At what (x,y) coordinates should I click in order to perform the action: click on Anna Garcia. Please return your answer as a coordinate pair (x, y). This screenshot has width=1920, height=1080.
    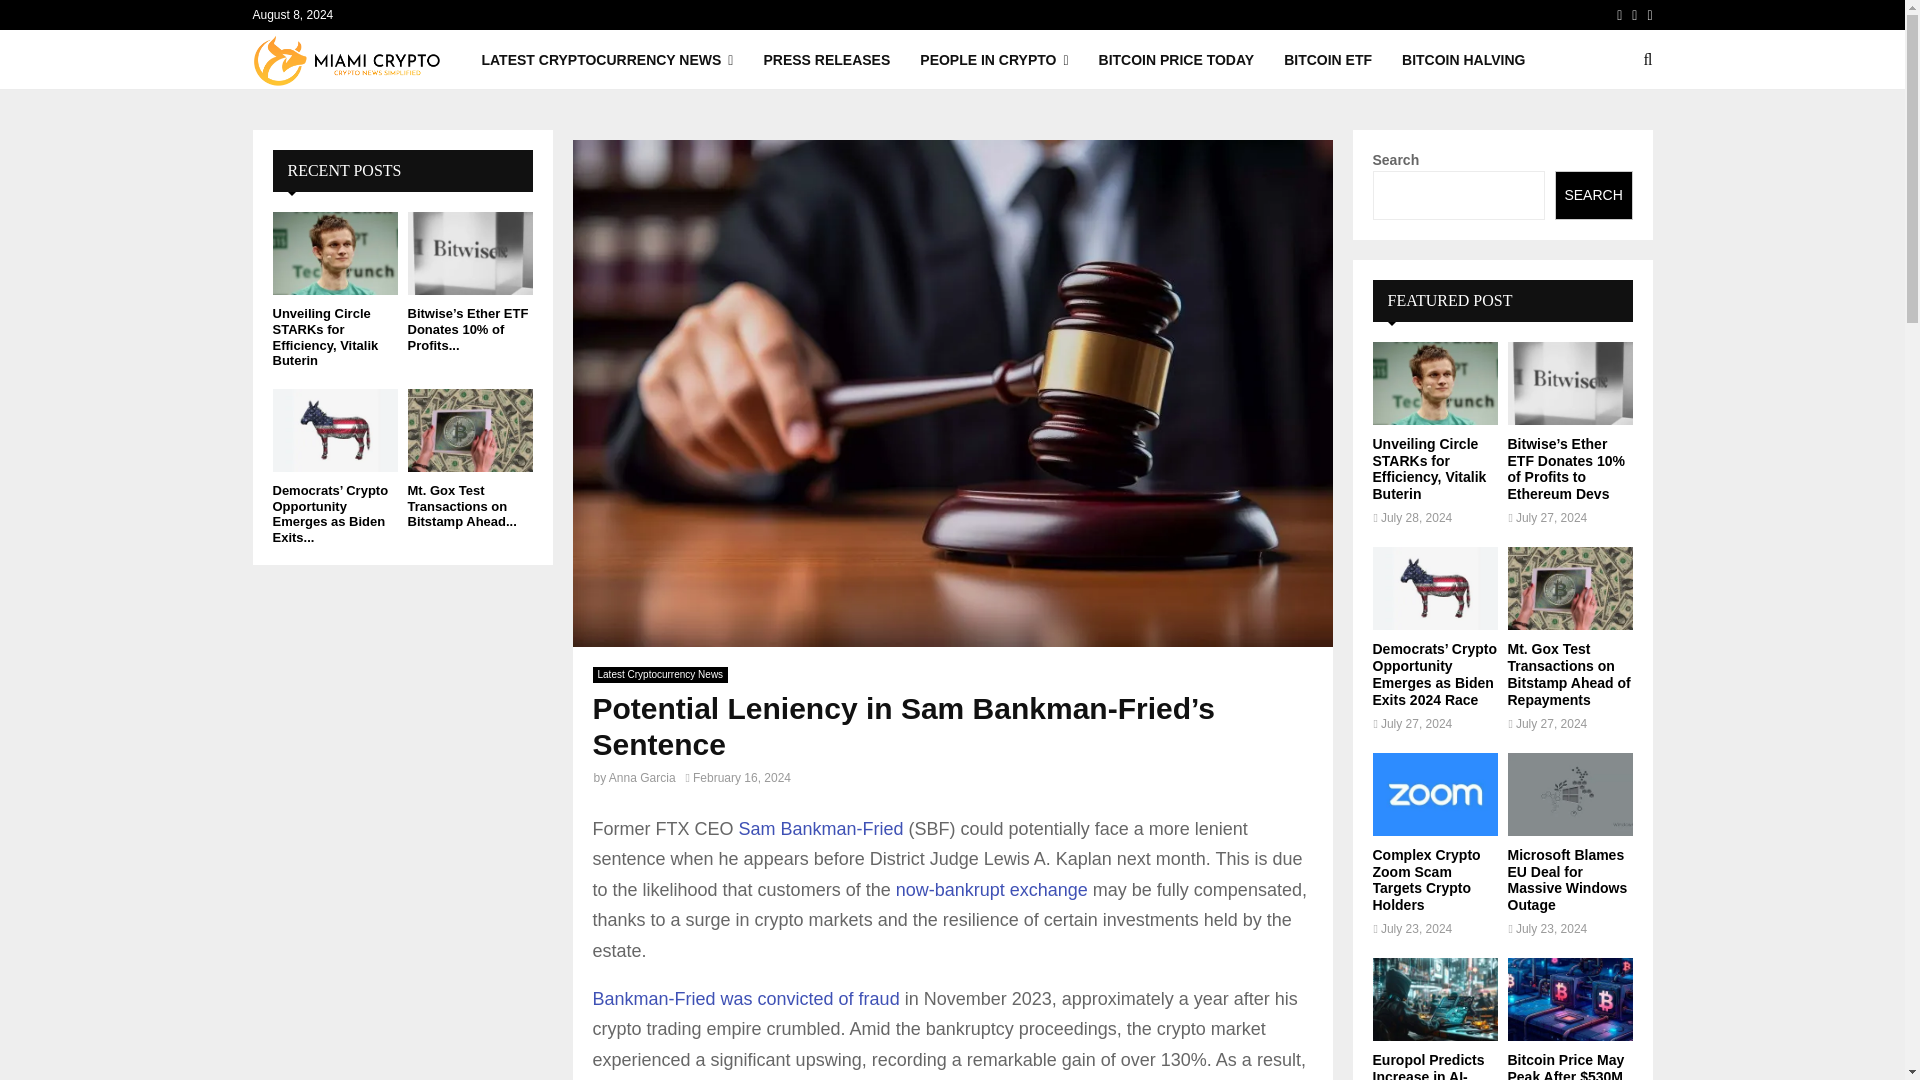
    Looking at the image, I should click on (642, 778).